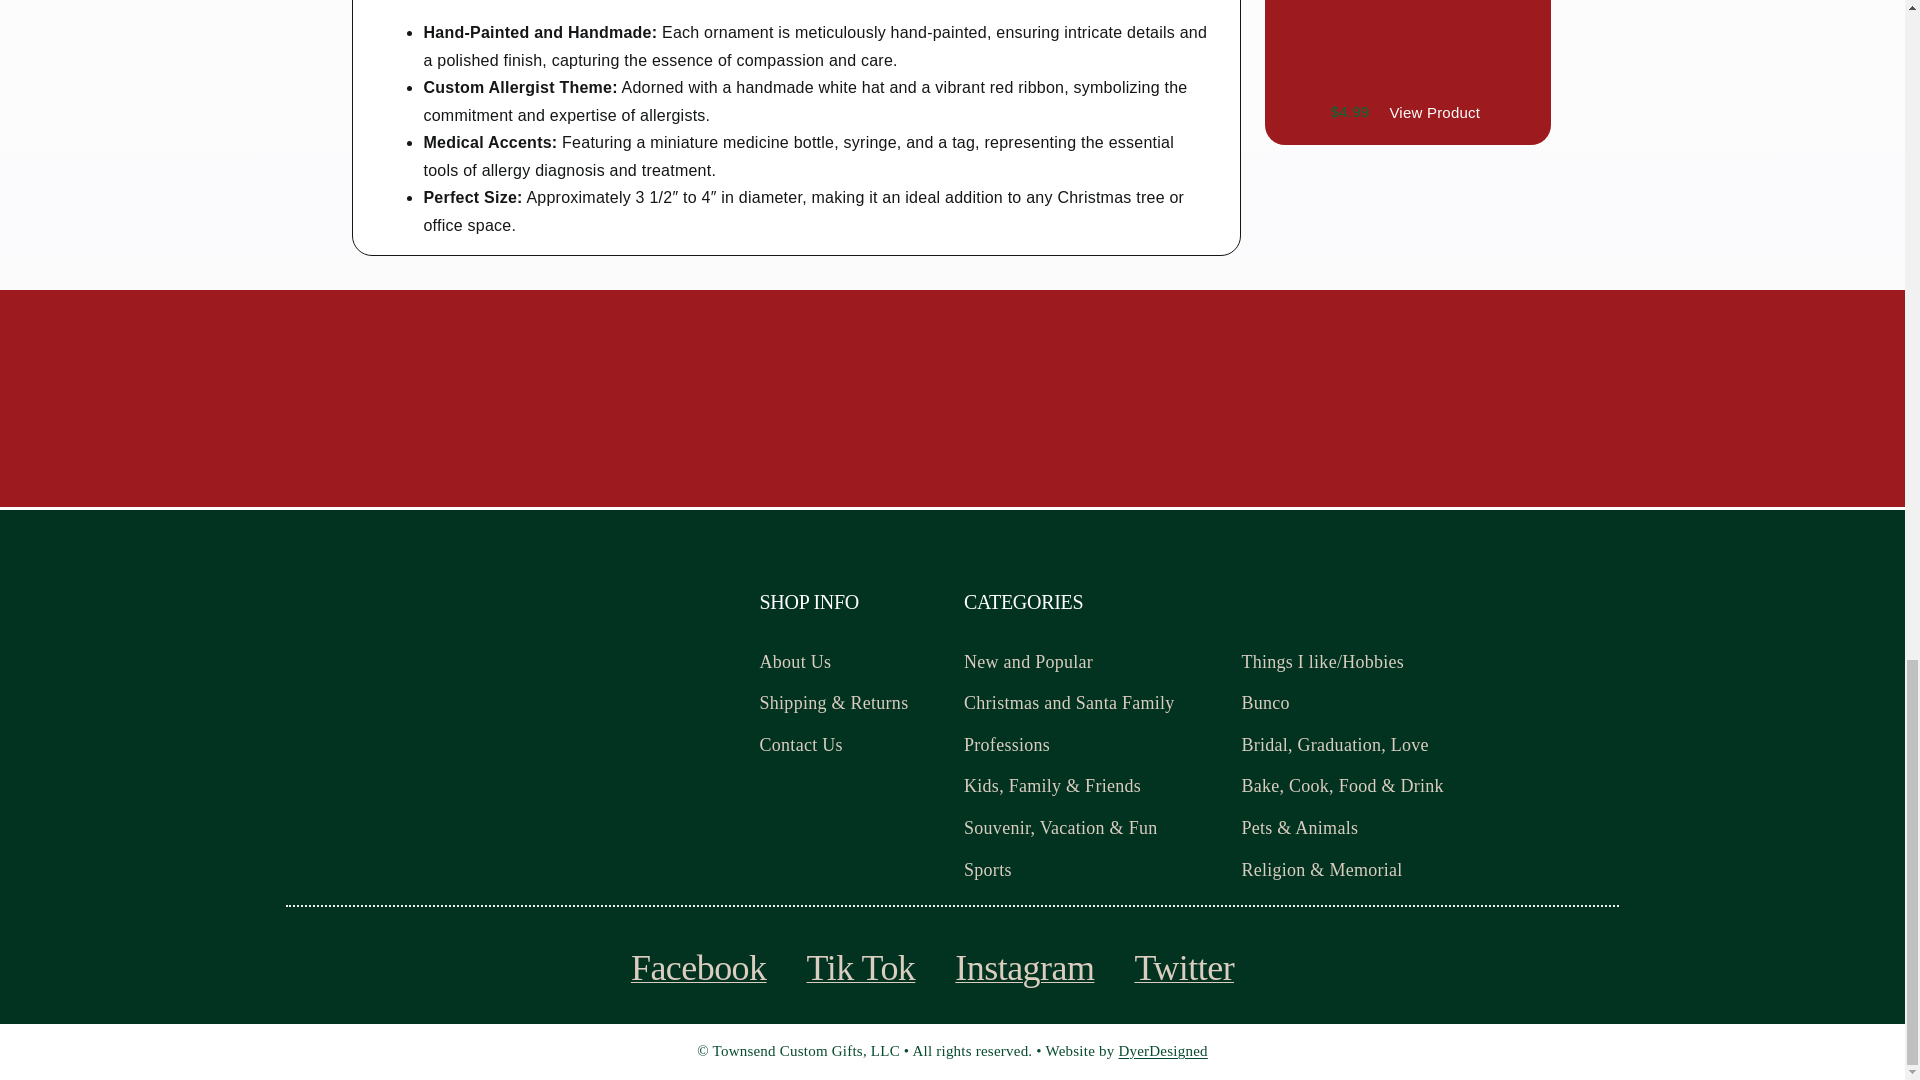 This screenshot has height=1080, width=1920. I want to click on About Us, so click(854, 662).